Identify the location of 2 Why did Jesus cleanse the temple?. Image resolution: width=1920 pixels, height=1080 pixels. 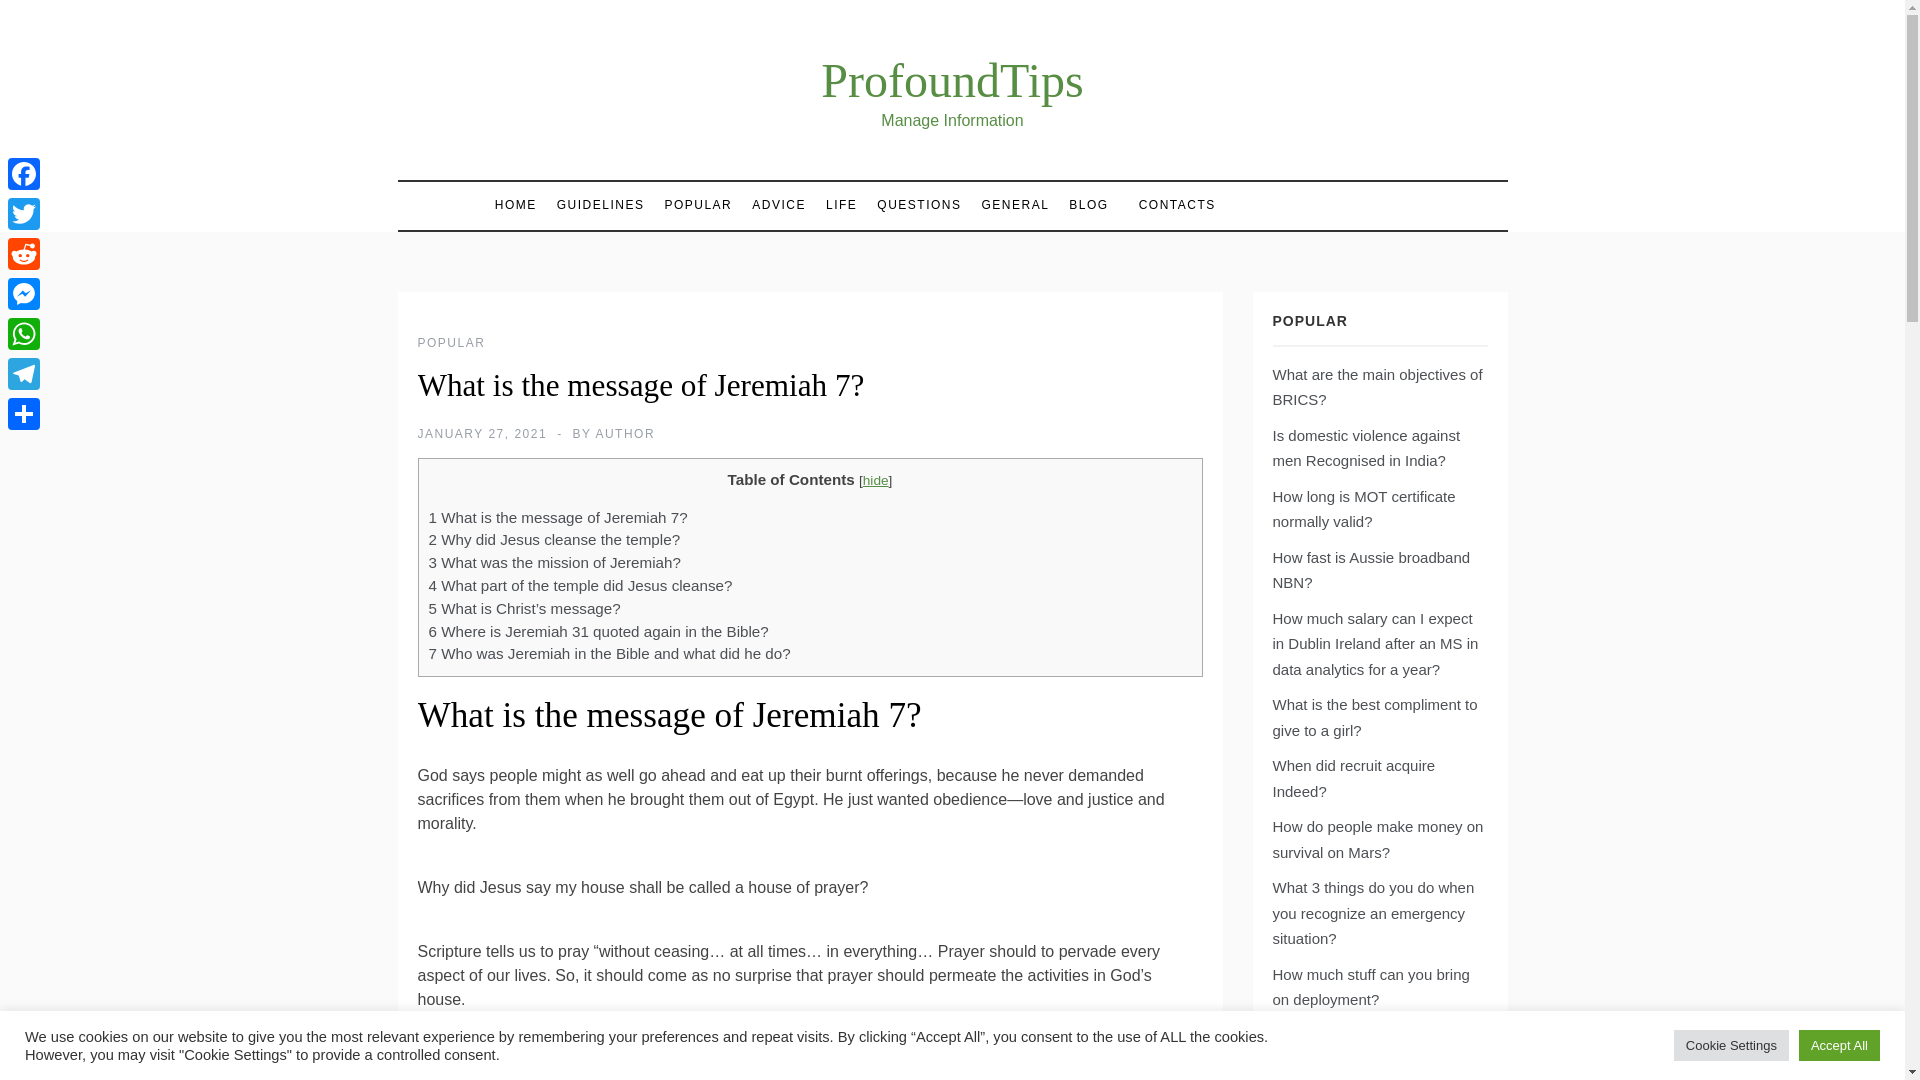
(554, 539).